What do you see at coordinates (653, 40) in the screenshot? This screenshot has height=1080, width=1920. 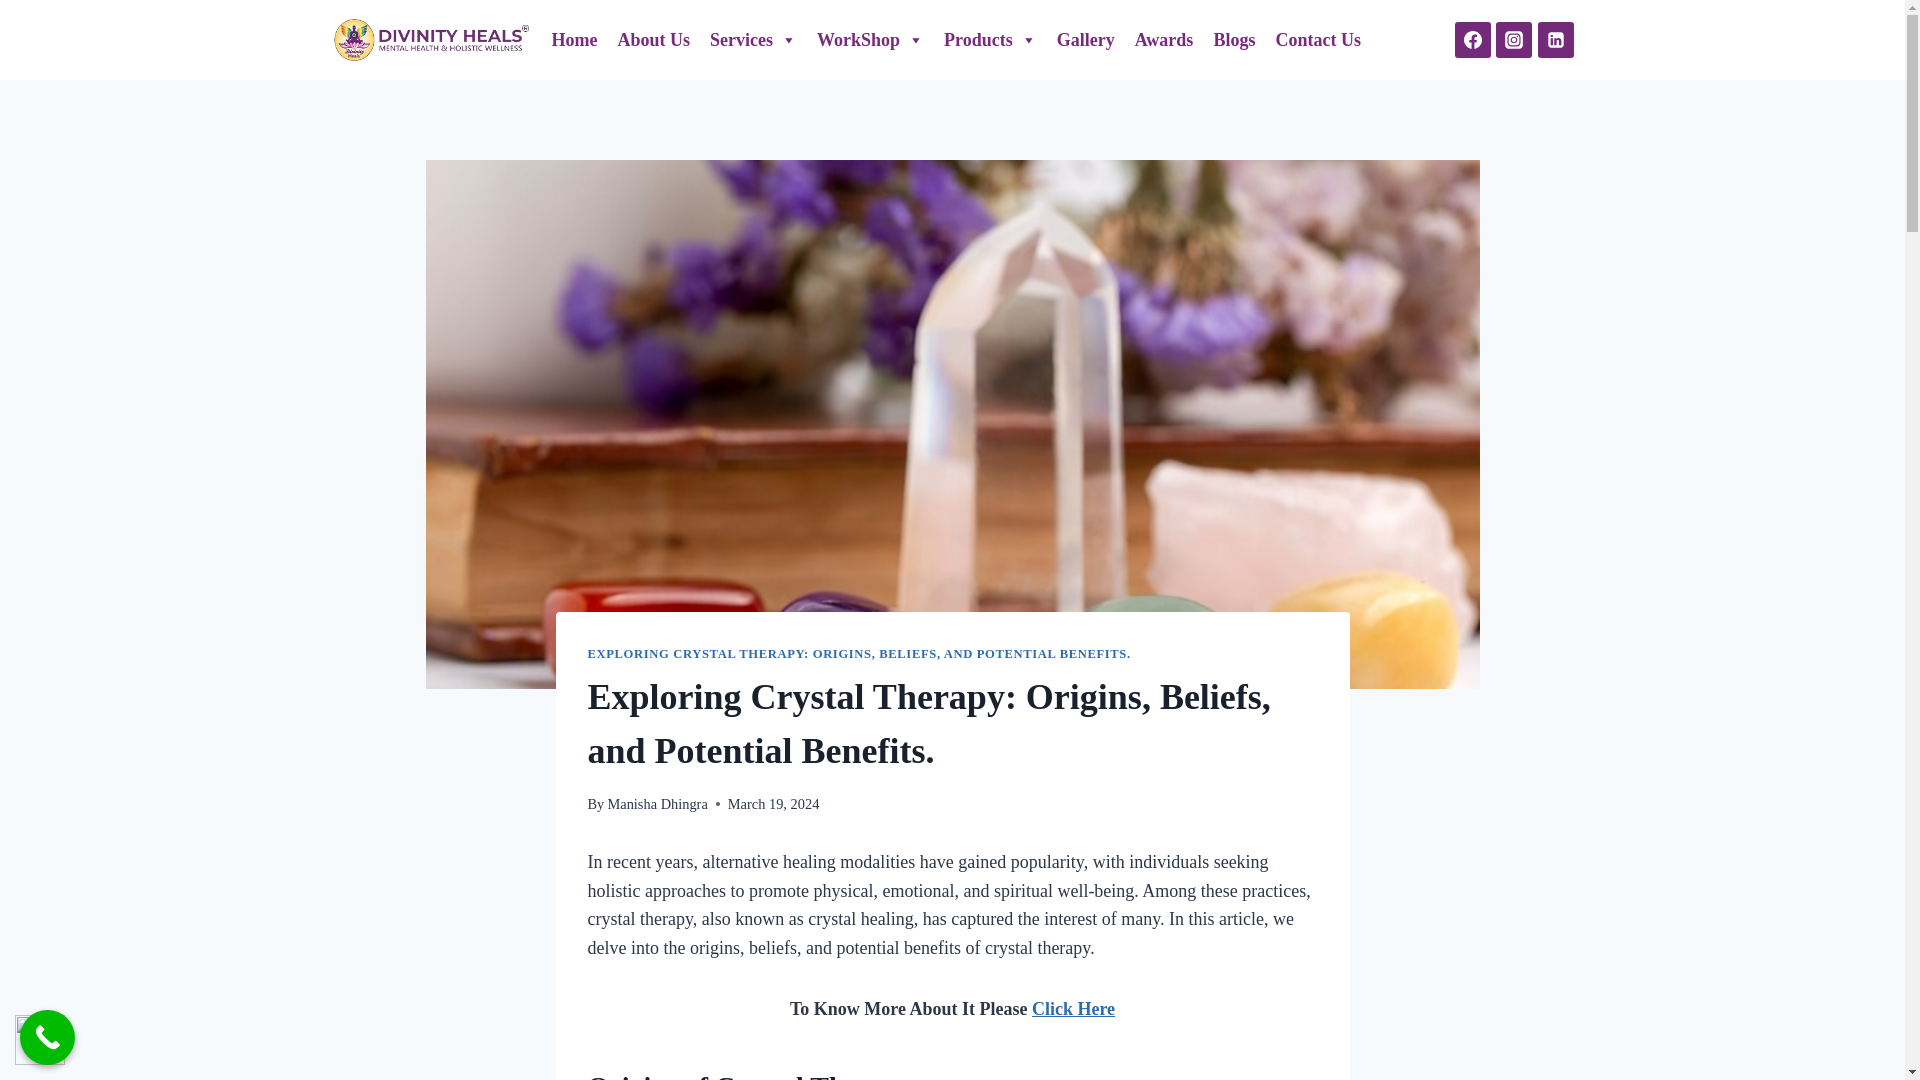 I see `About Us` at bounding box center [653, 40].